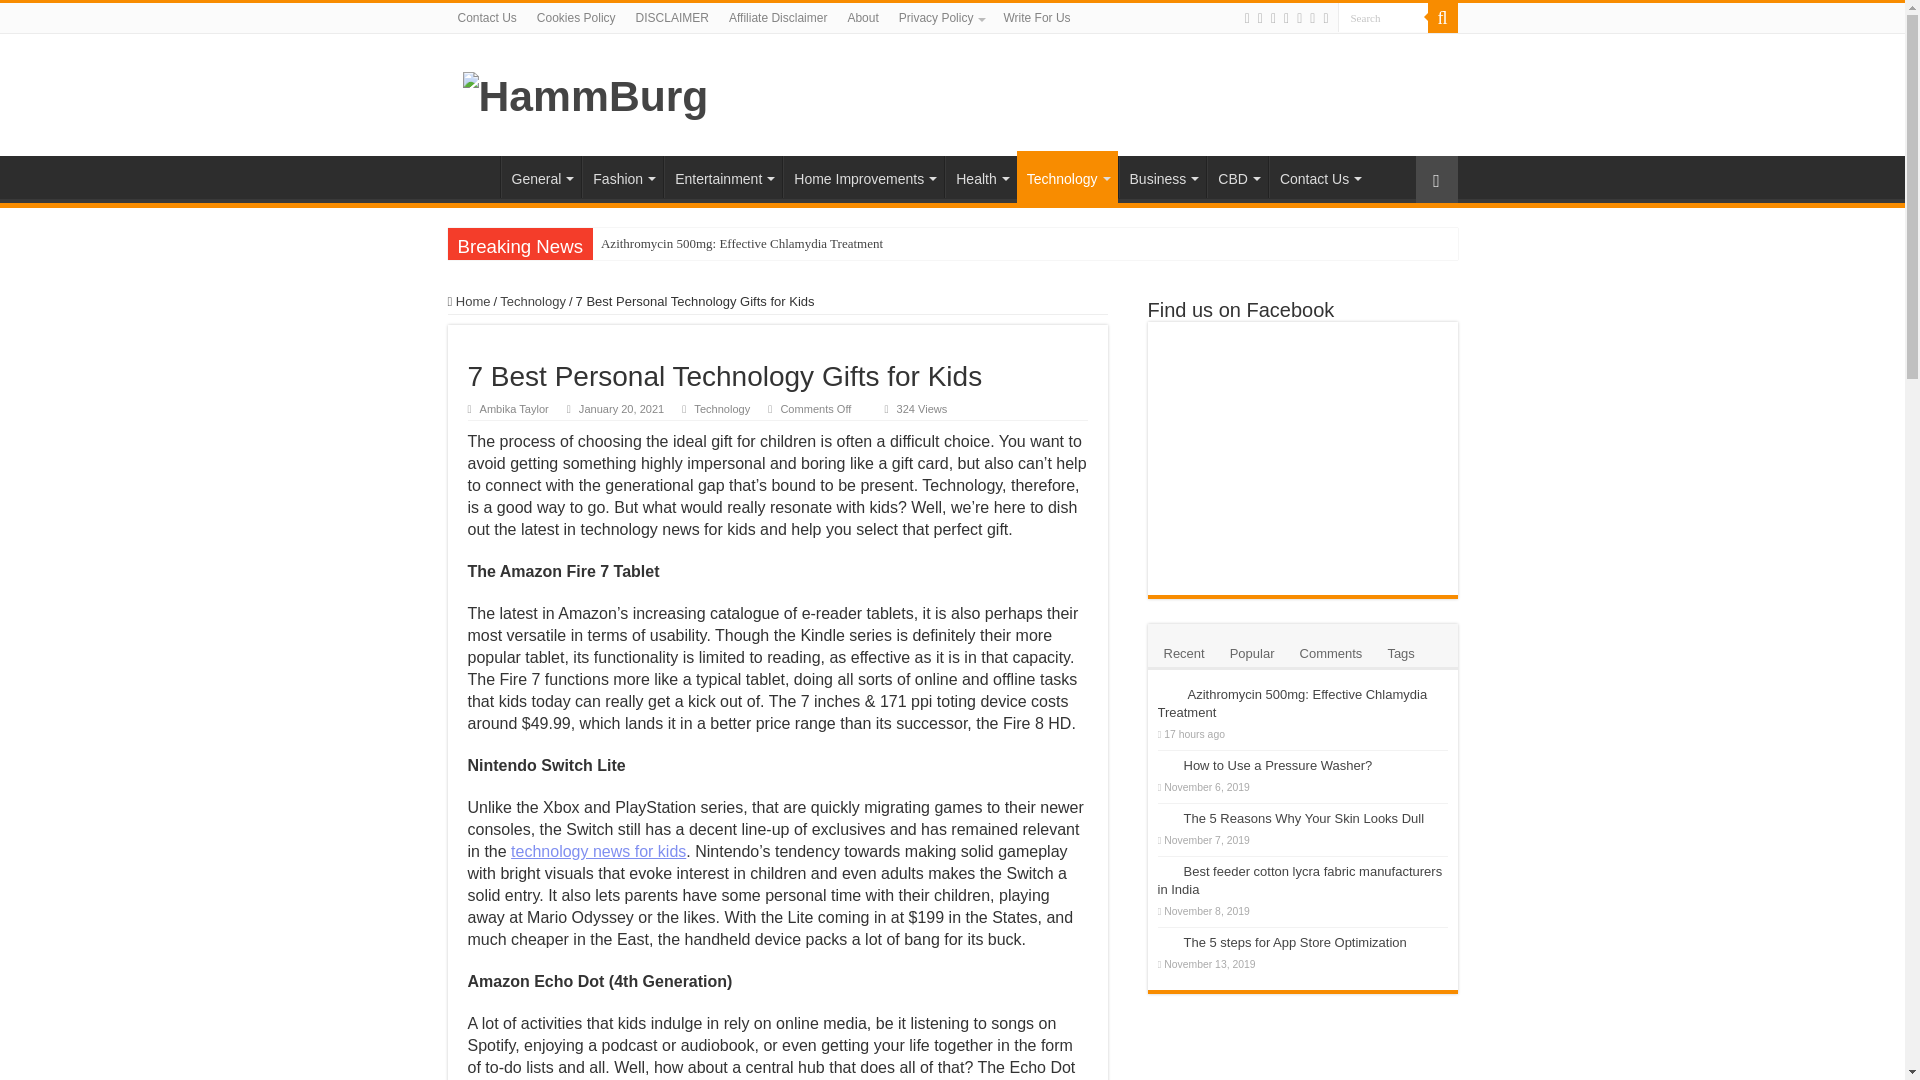 The height and width of the screenshot is (1080, 1920). What do you see at coordinates (778, 18) in the screenshot?
I see `Affiliate Disclaimer` at bounding box center [778, 18].